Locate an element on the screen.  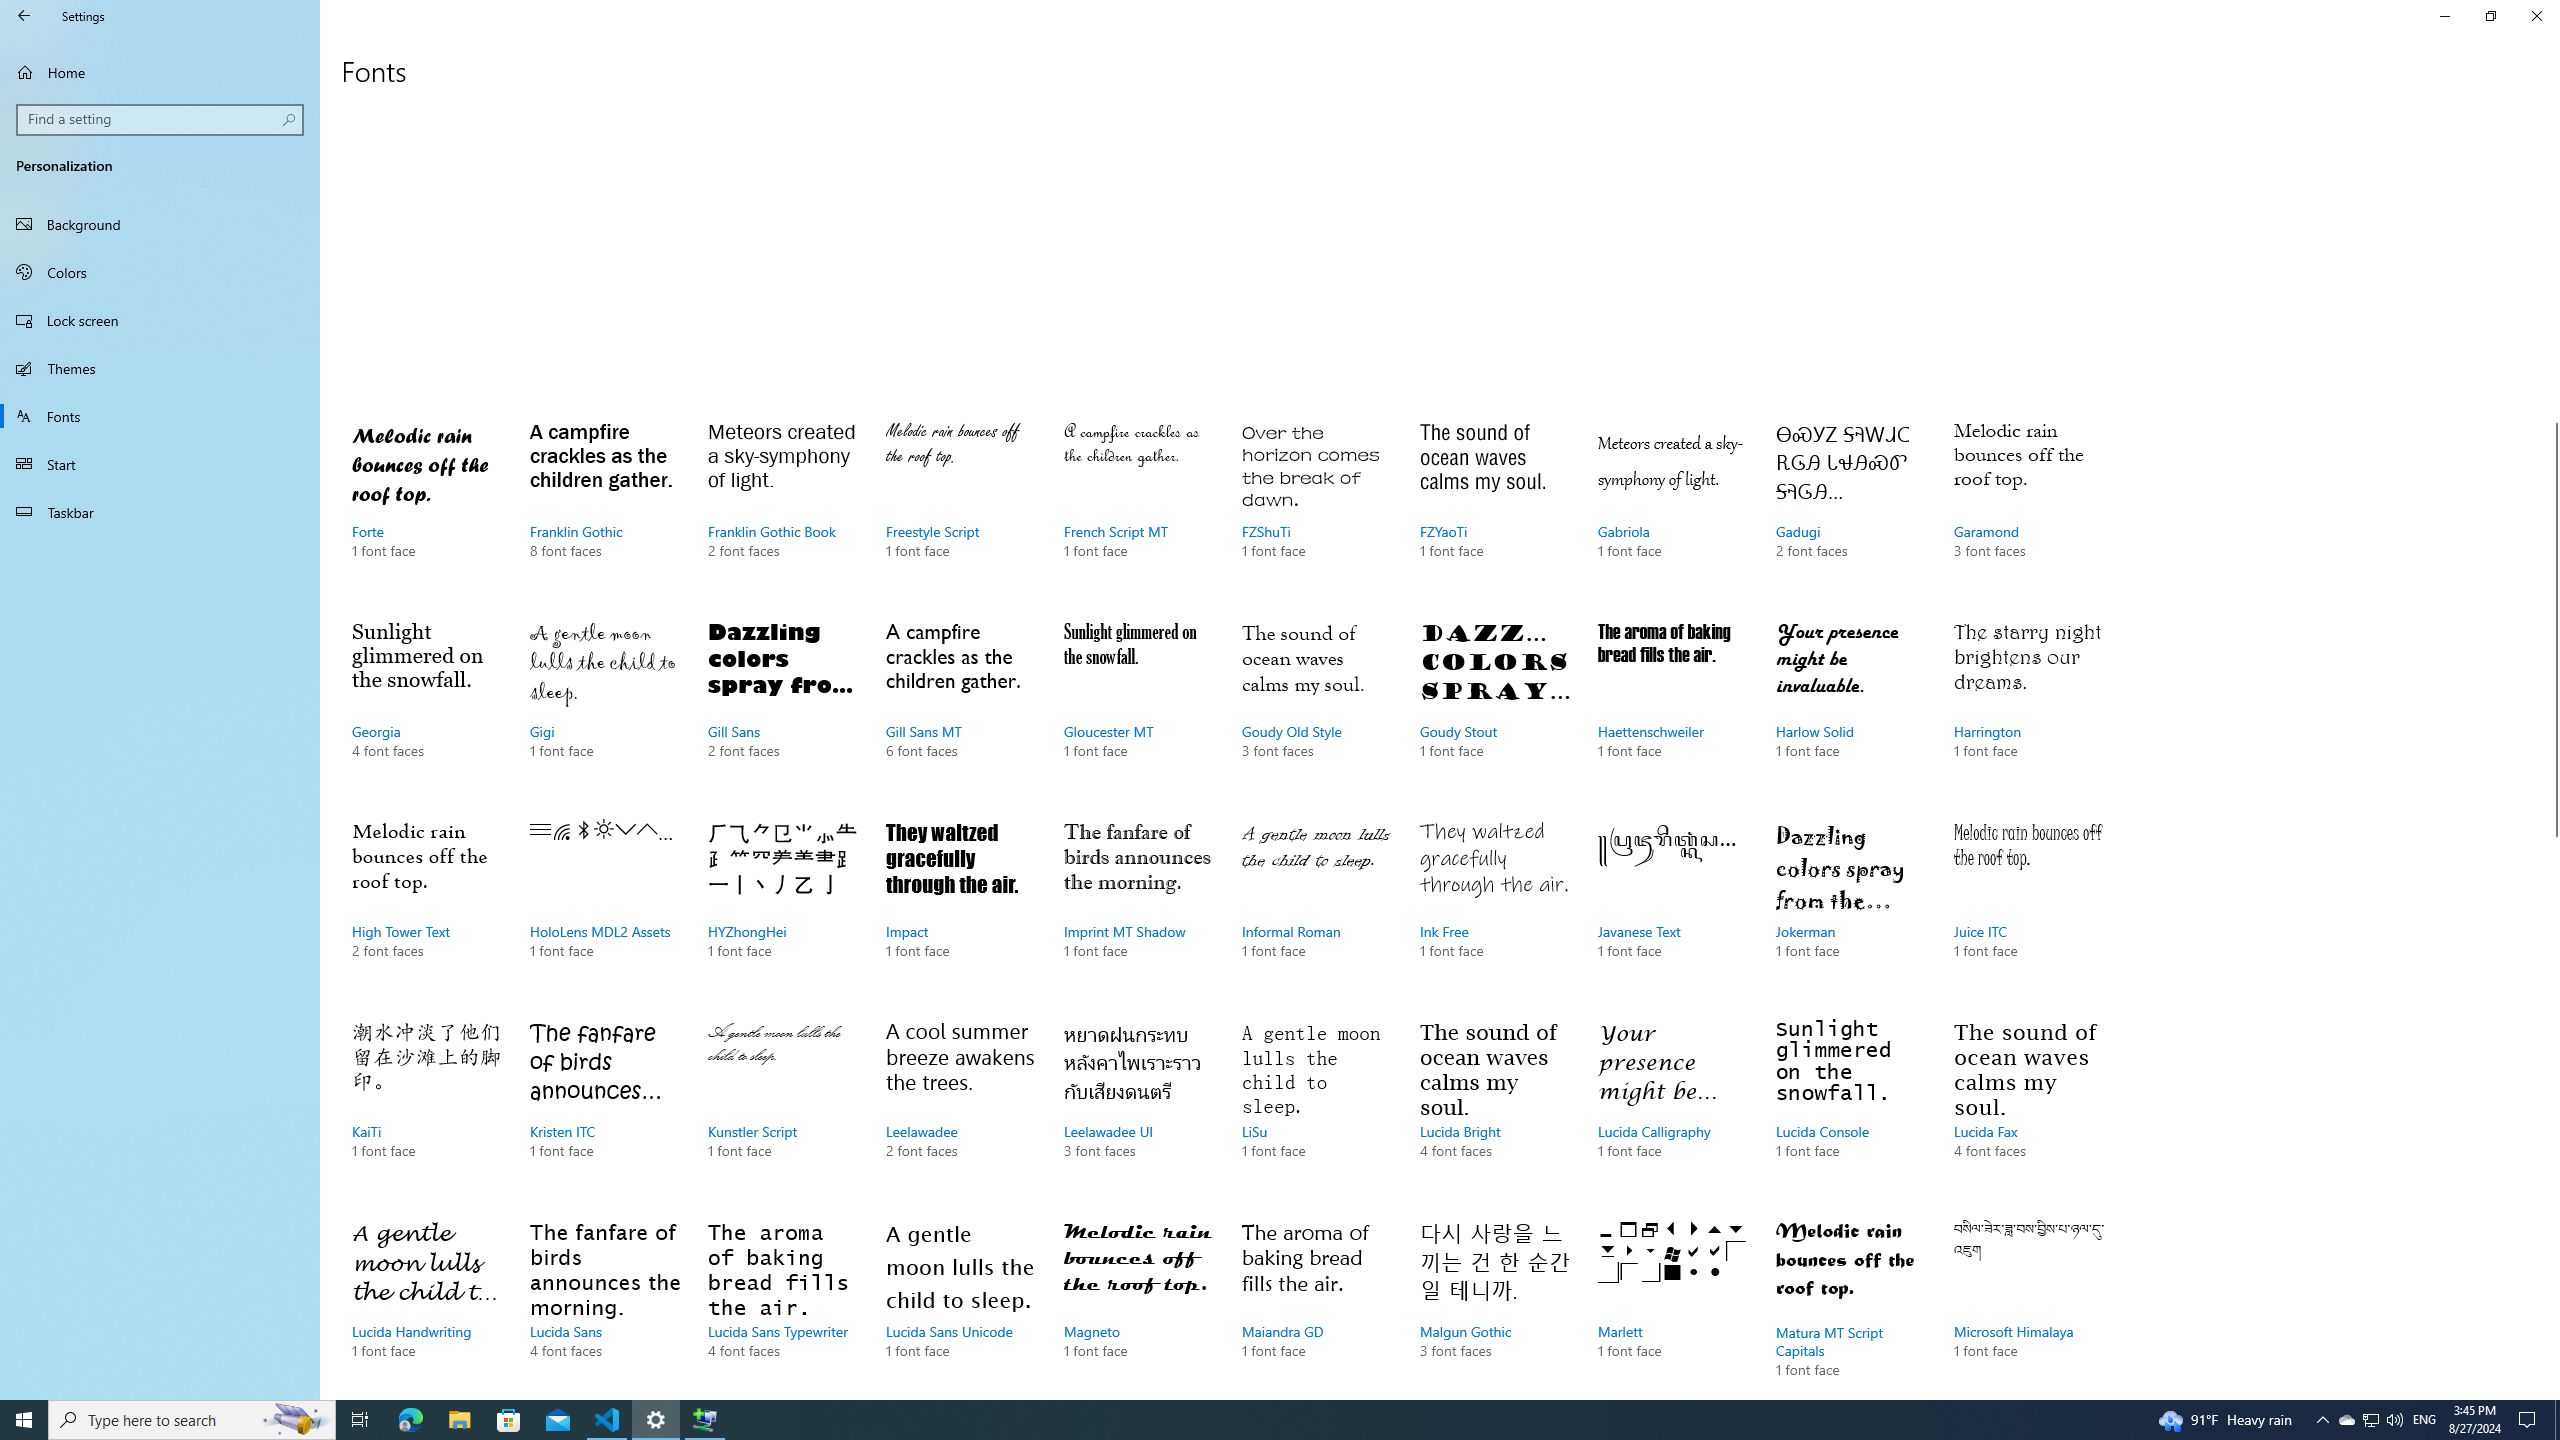
Matura MT Script Capitals, 1 font face is located at coordinates (1850, 1304).